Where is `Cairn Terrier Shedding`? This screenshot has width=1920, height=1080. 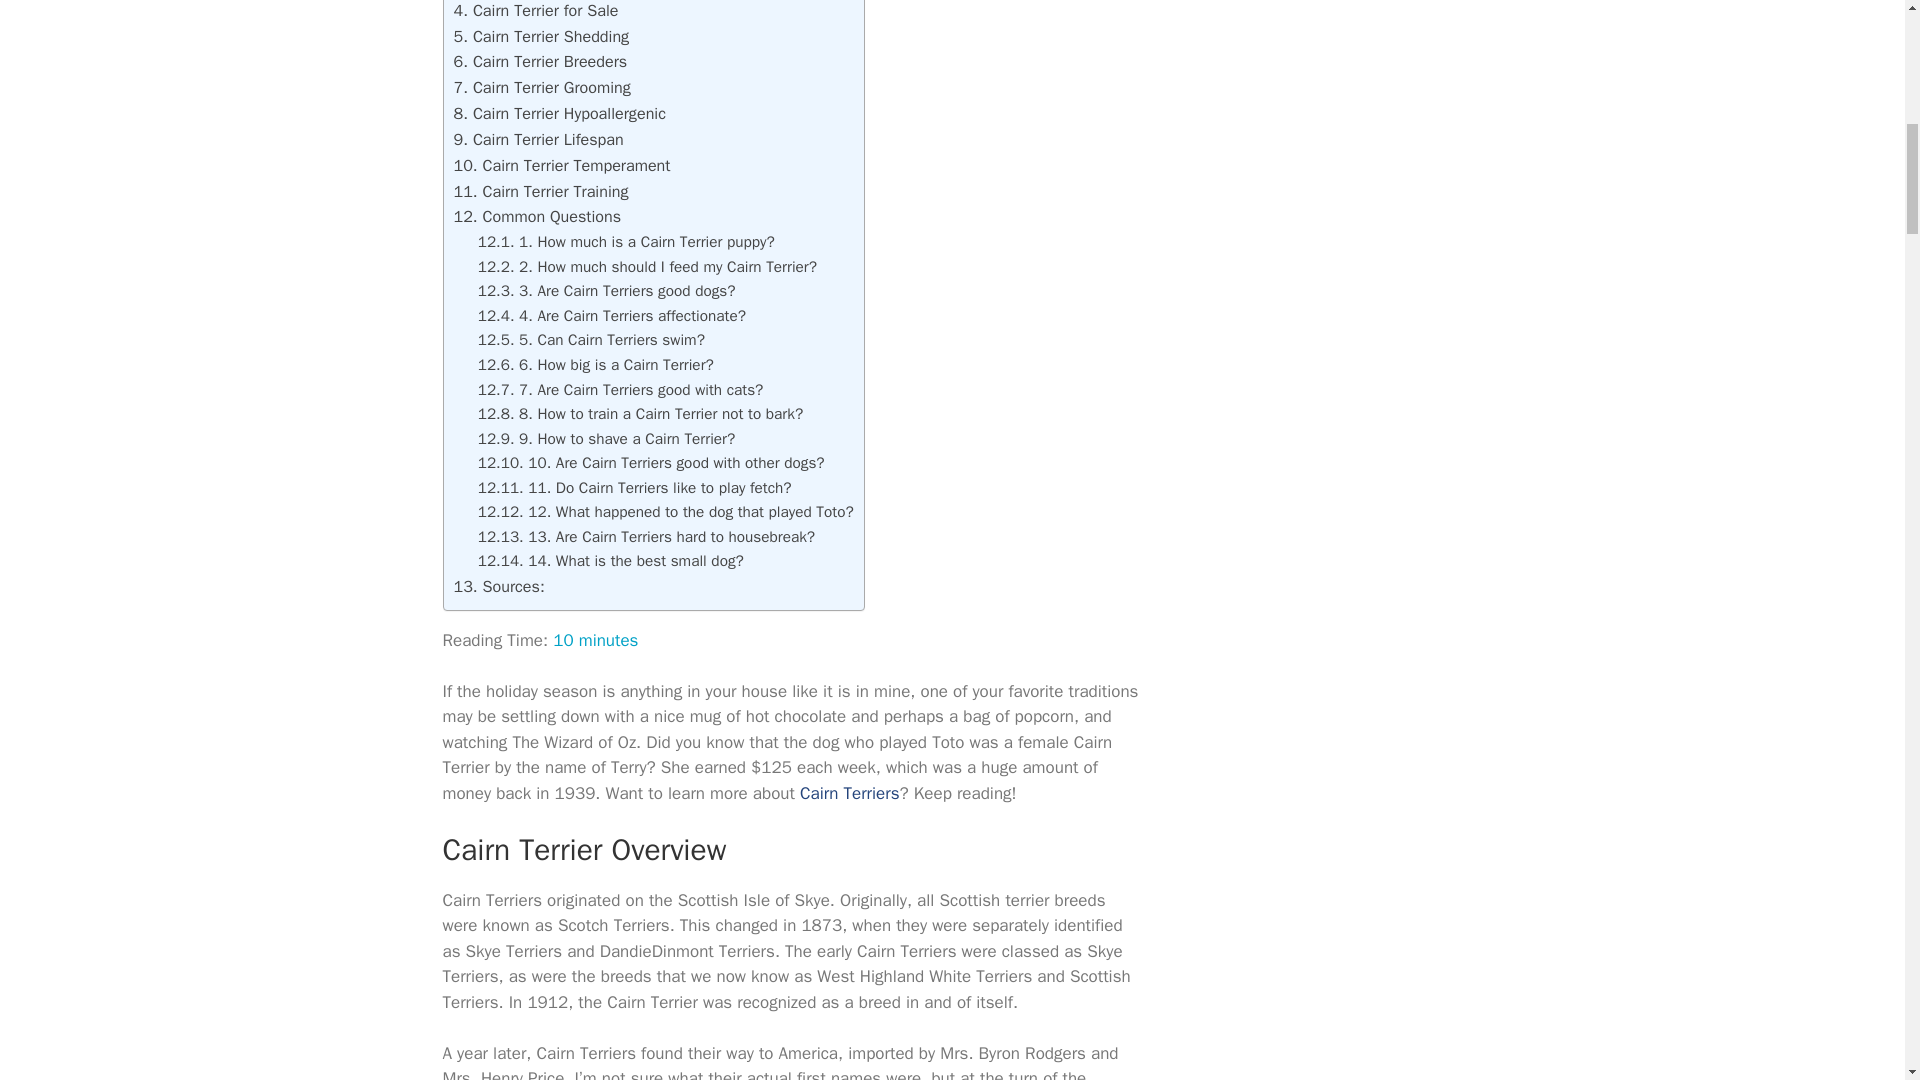 Cairn Terrier Shedding is located at coordinates (541, 36).